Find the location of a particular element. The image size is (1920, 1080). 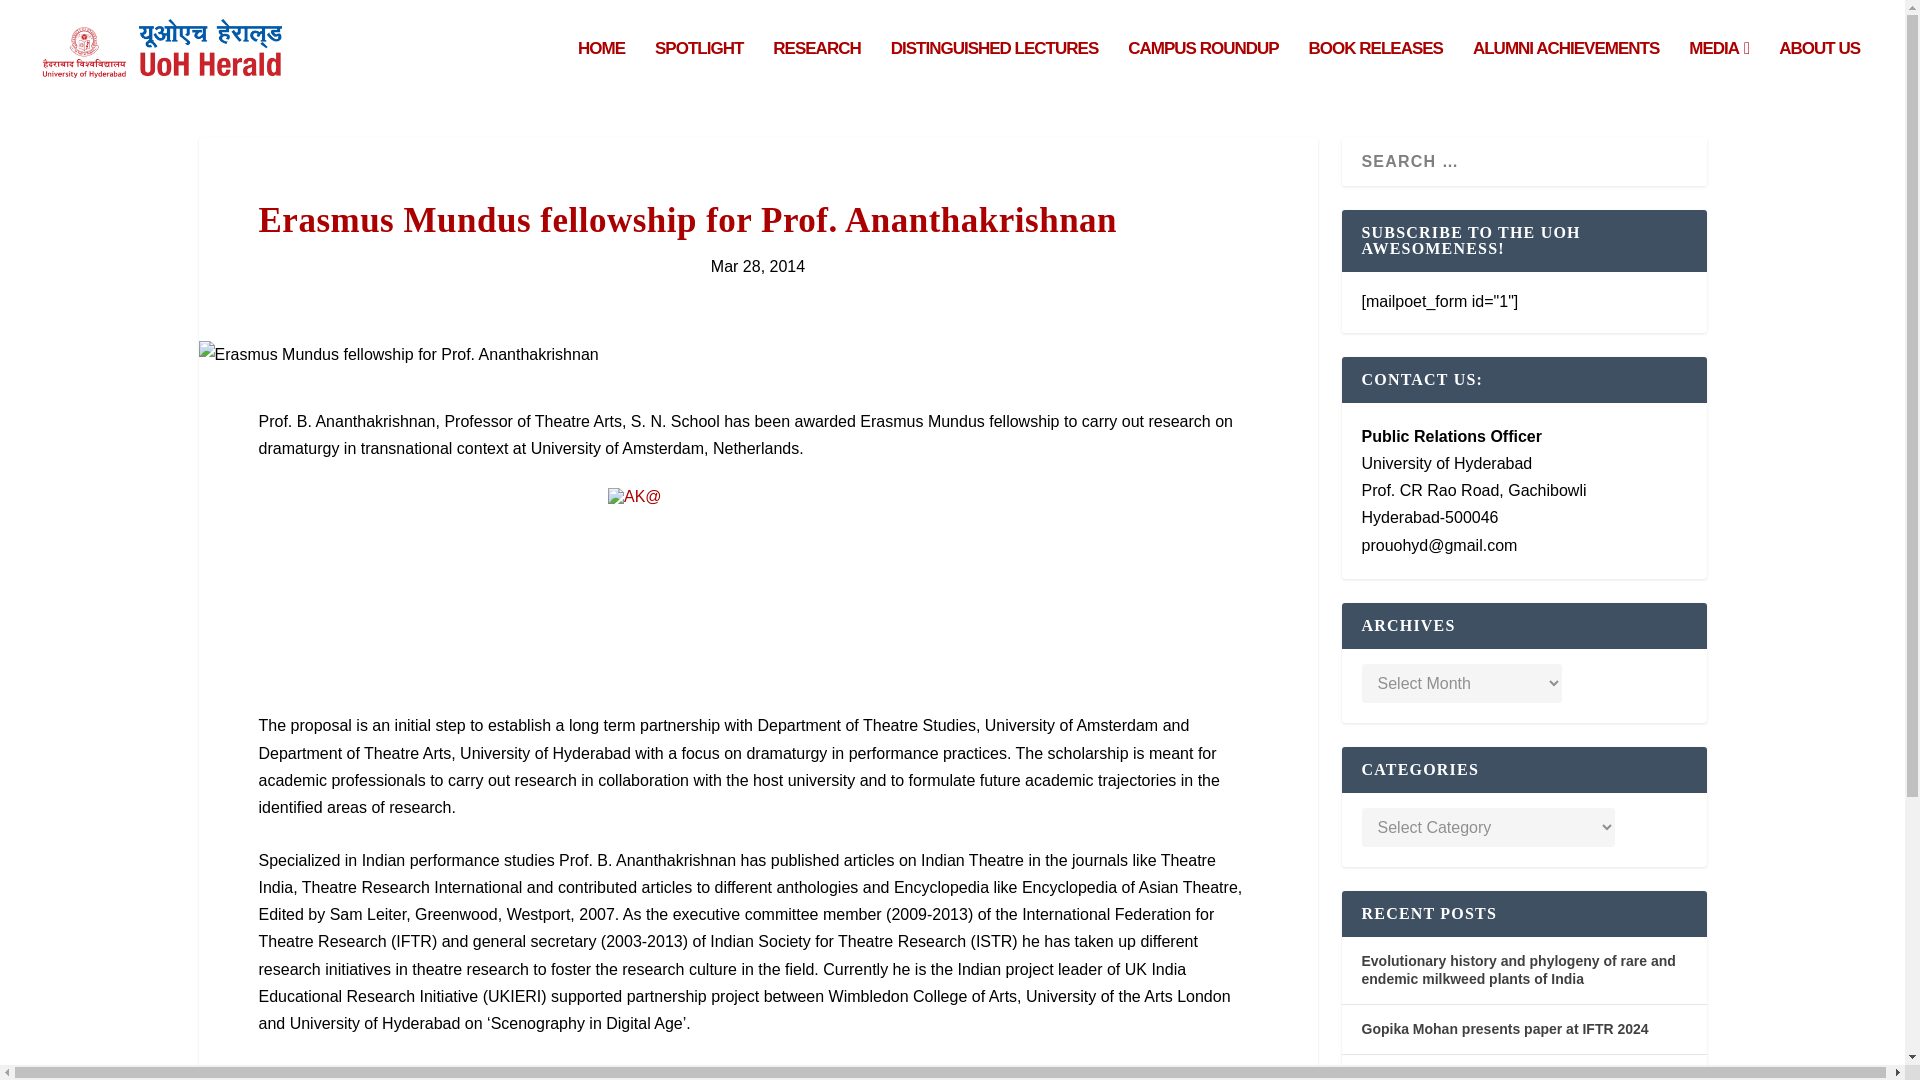

CAMPUS ROUNDUP is located at coordinates (1203, 70).